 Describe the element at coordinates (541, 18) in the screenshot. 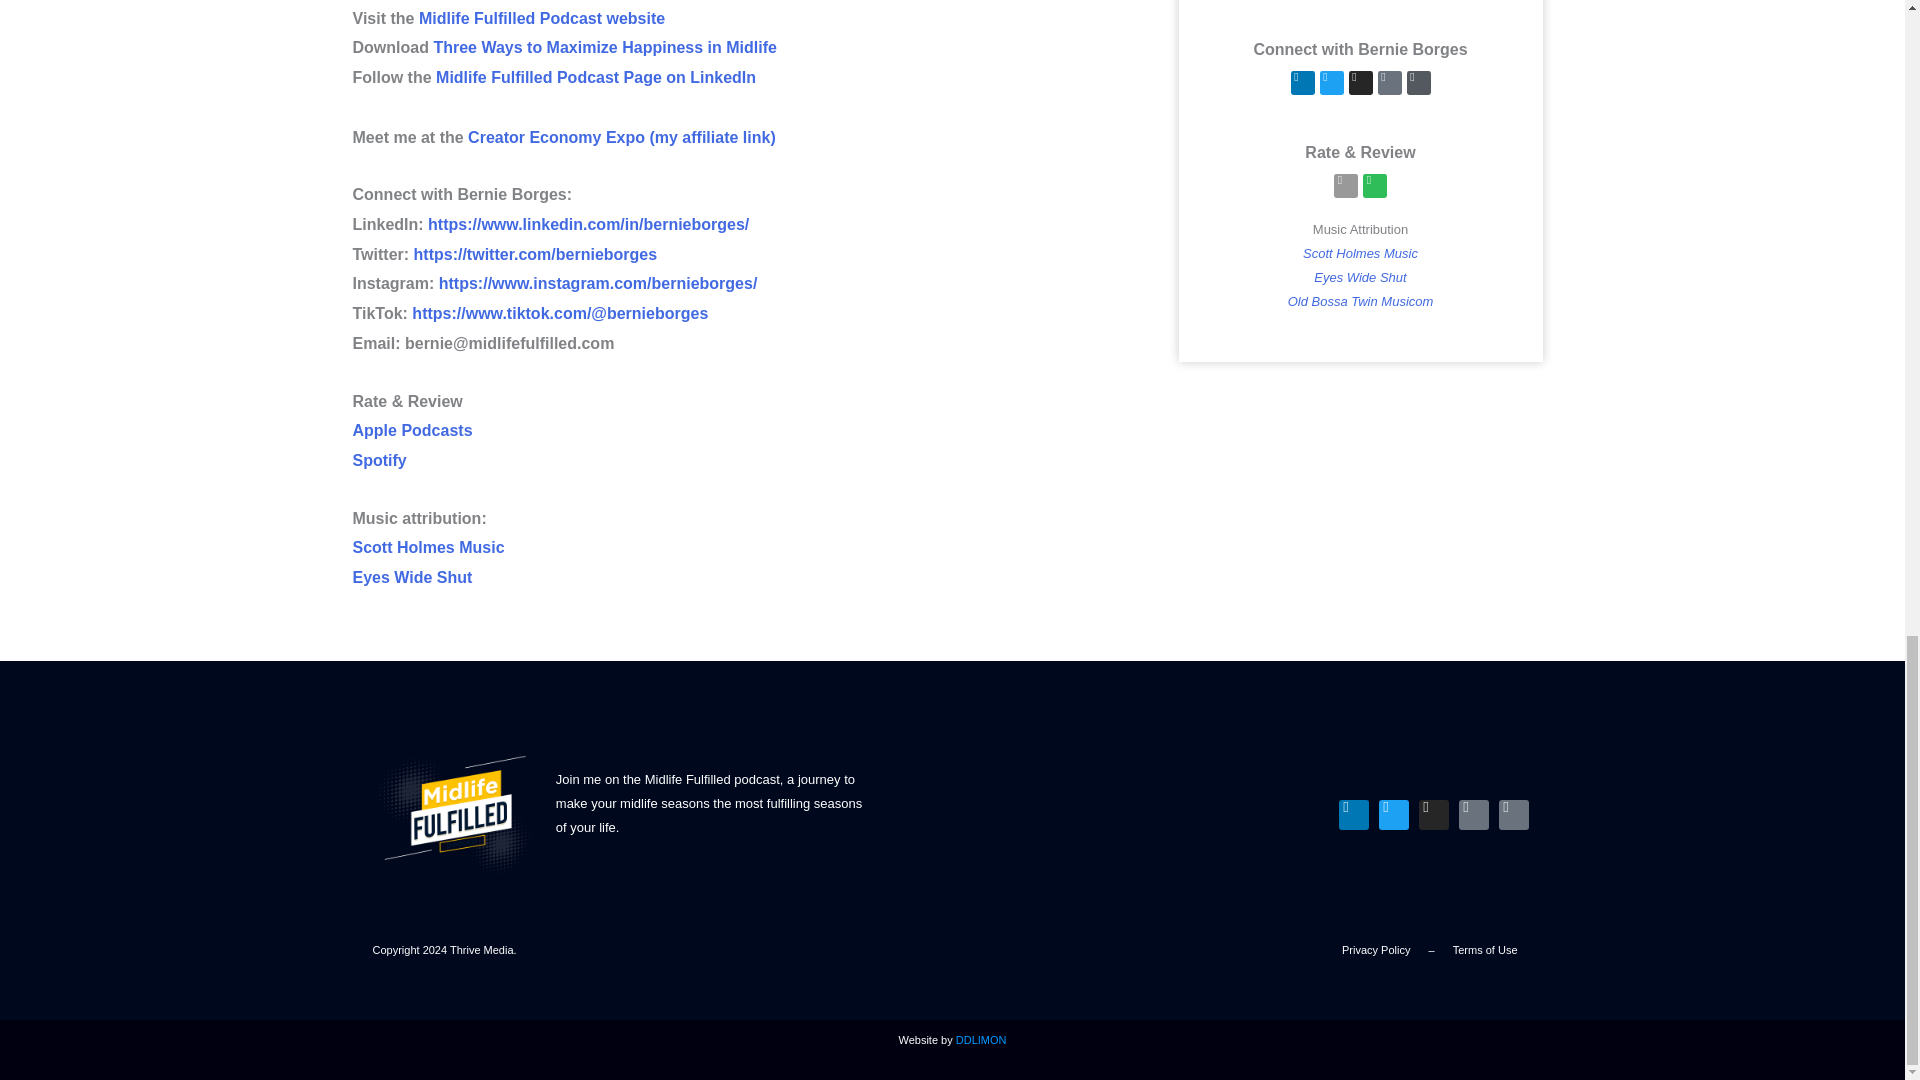

I see `Midlife Fulfilled Podcast website` at that location.